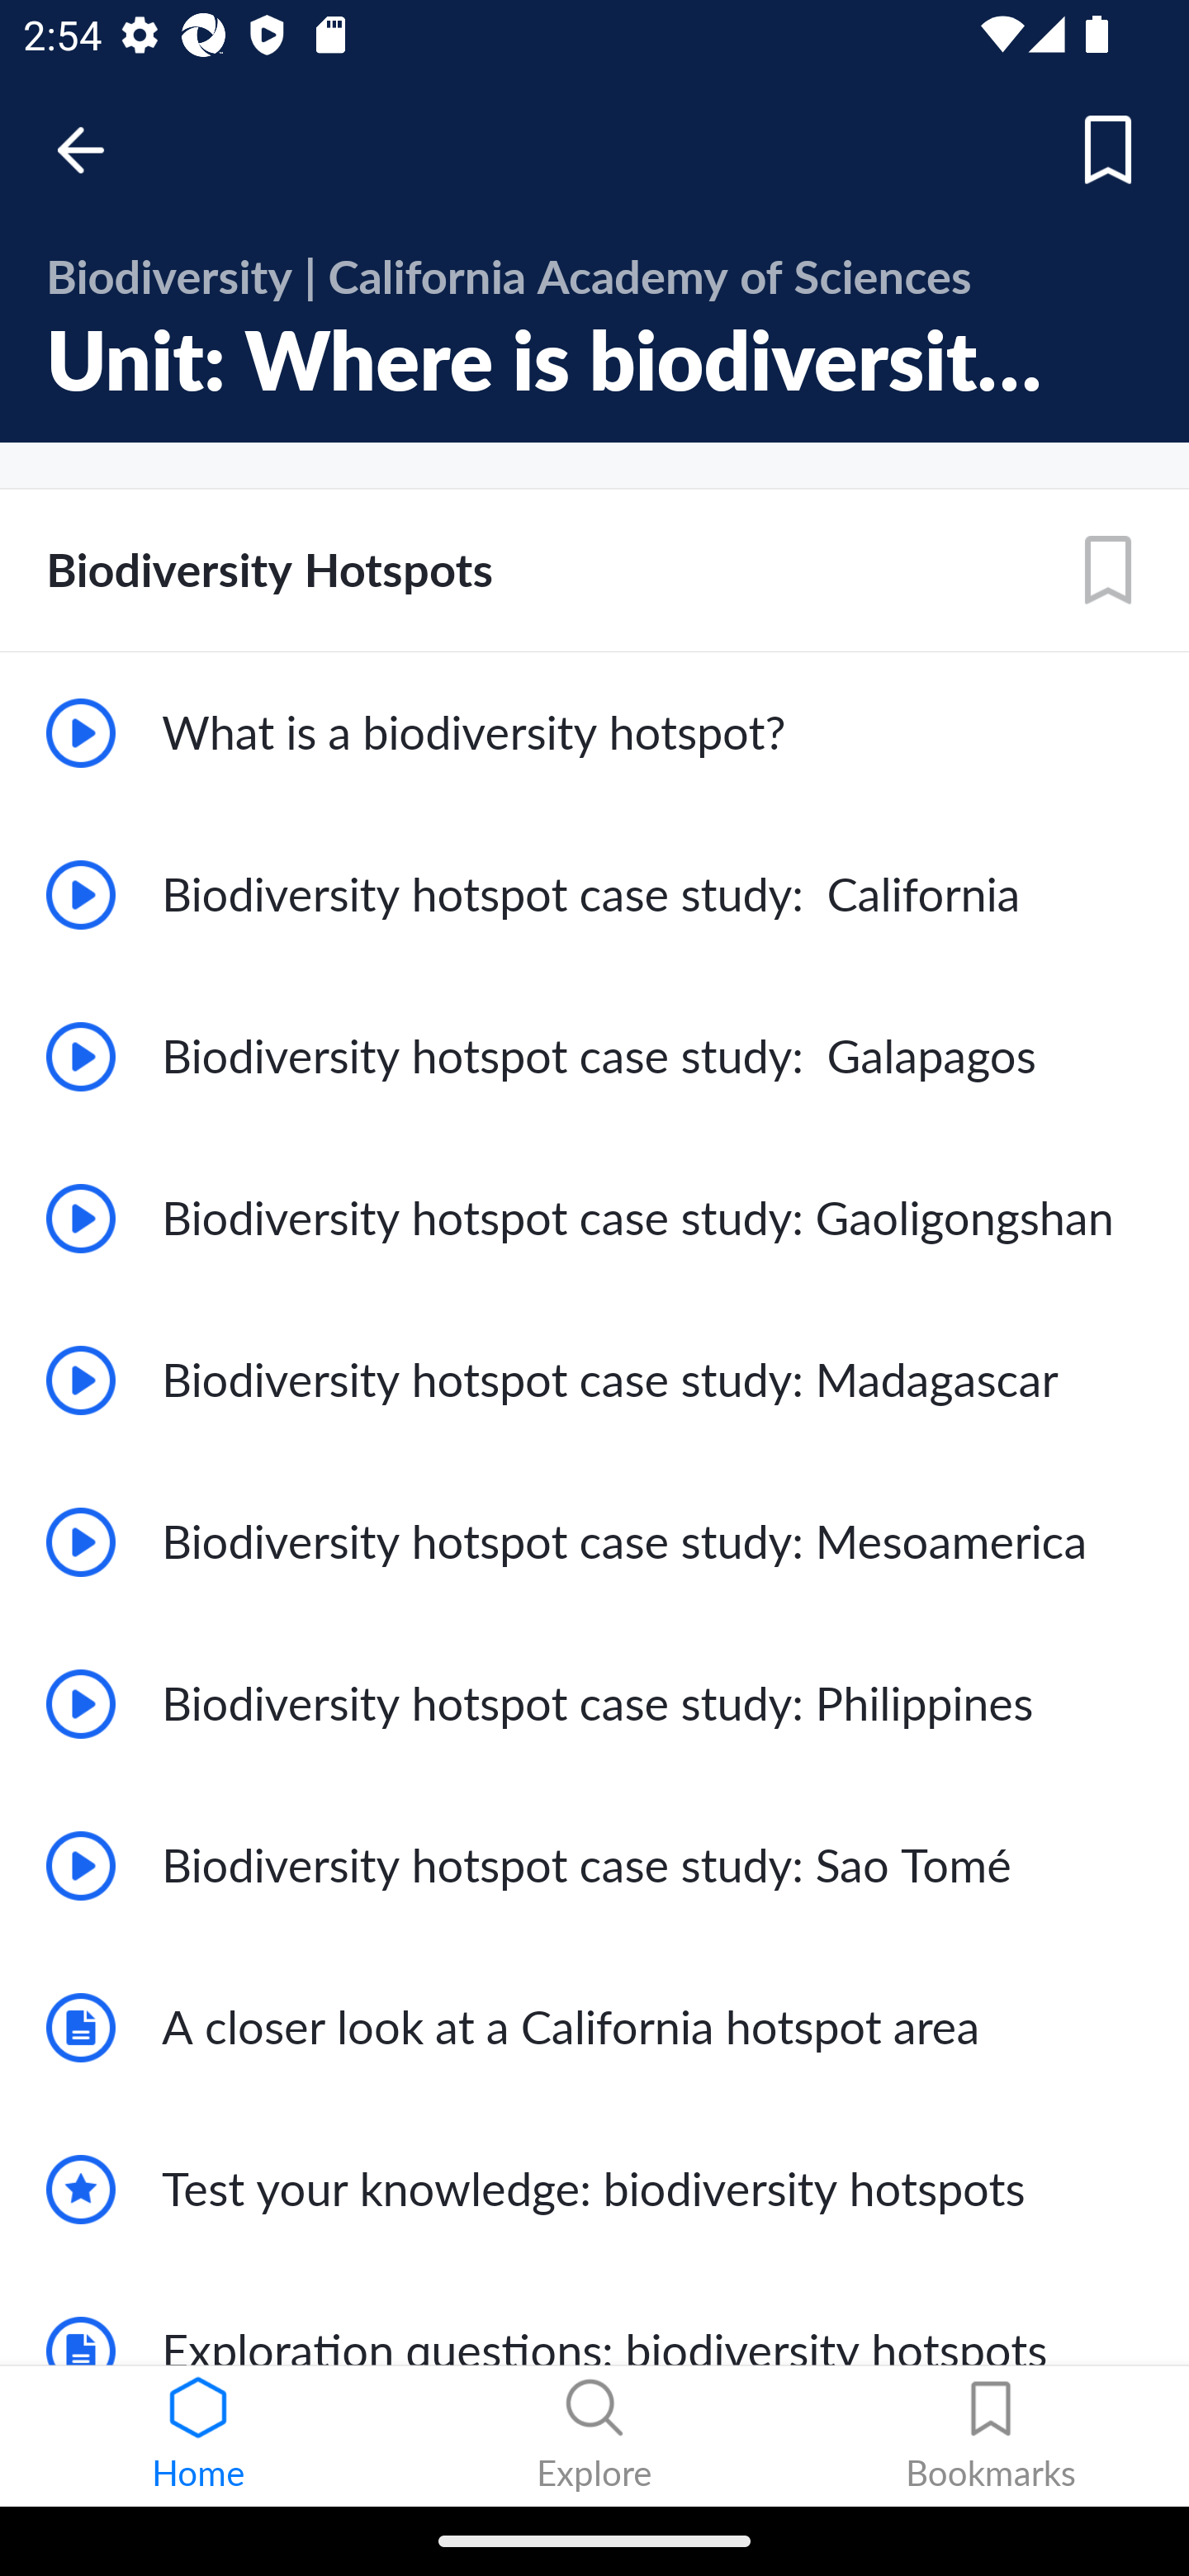 This screenshot has height=2576, width=1189. Describe the element at coordinates (594, 2028) in the screenshot. I see `A closer look at a California hotspot area` at that location.